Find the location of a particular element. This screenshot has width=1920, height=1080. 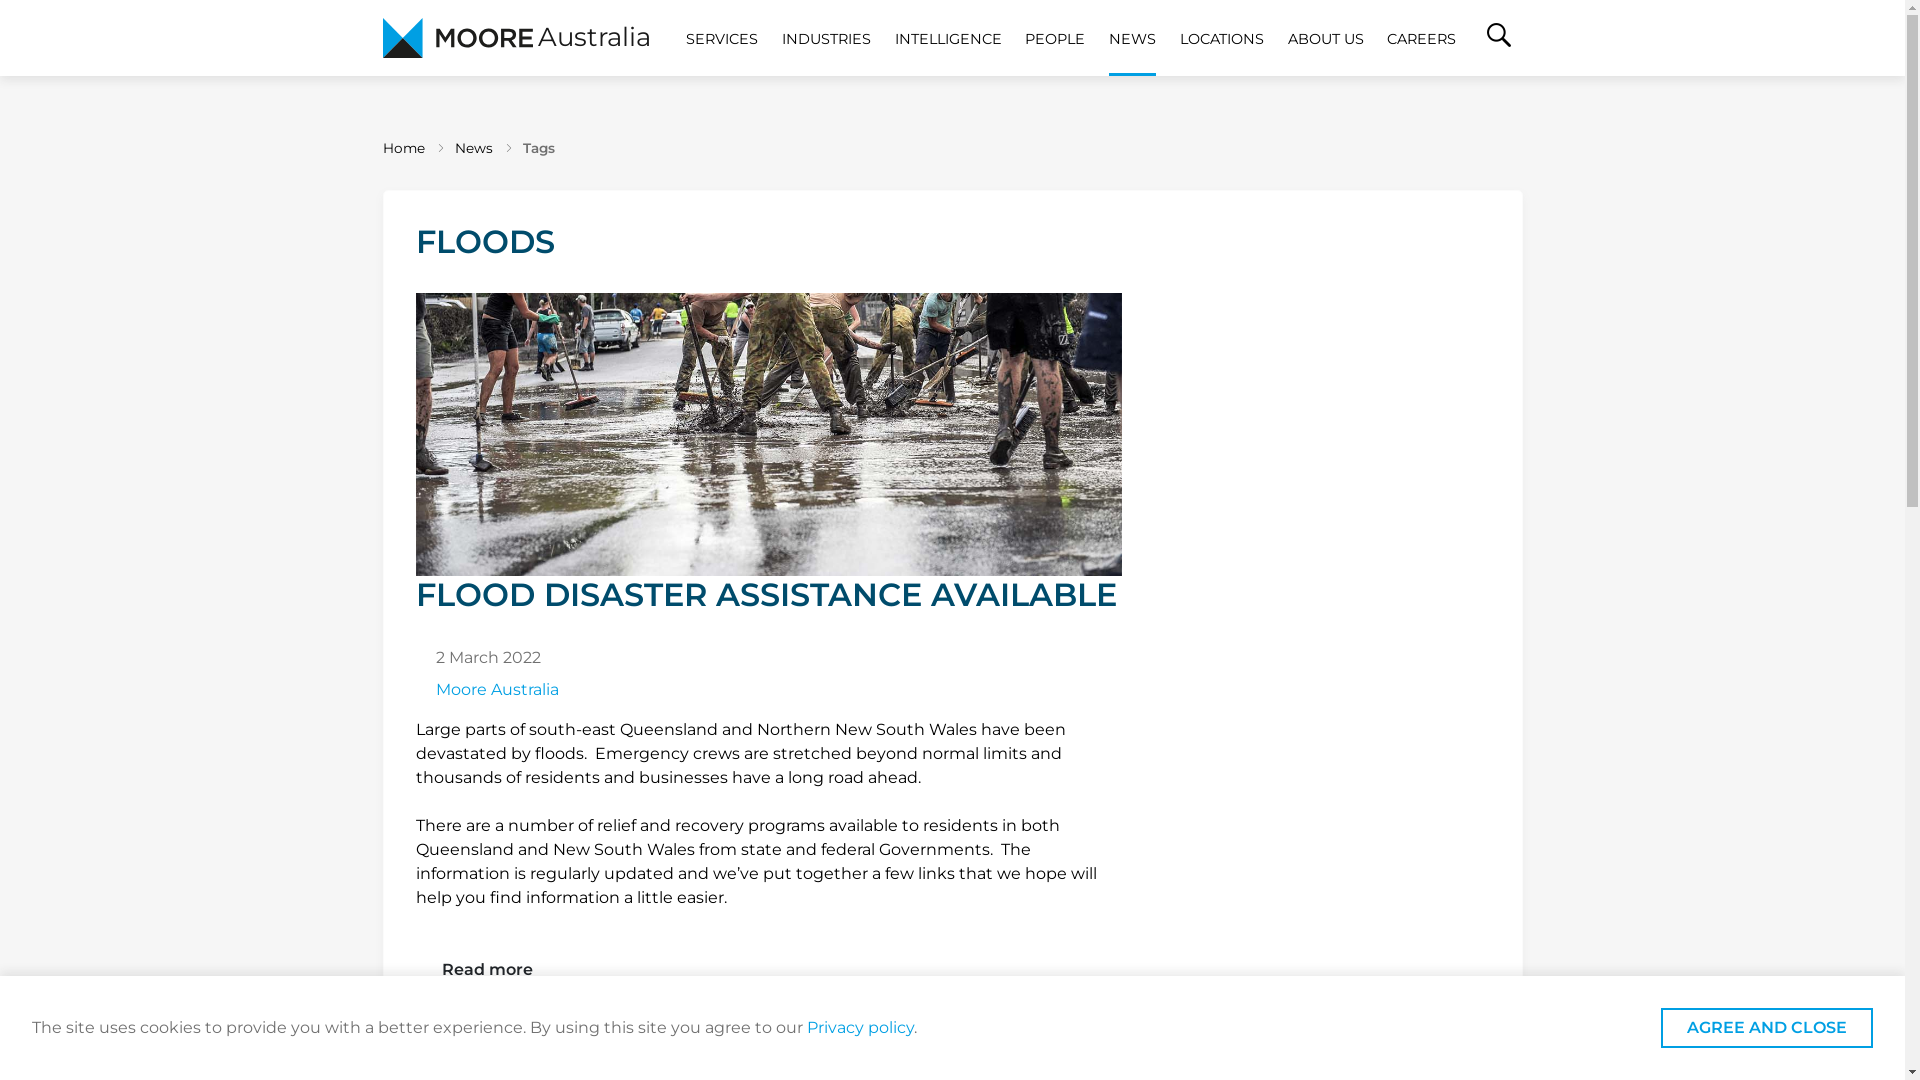

Home is located at coordinates (403, 148).